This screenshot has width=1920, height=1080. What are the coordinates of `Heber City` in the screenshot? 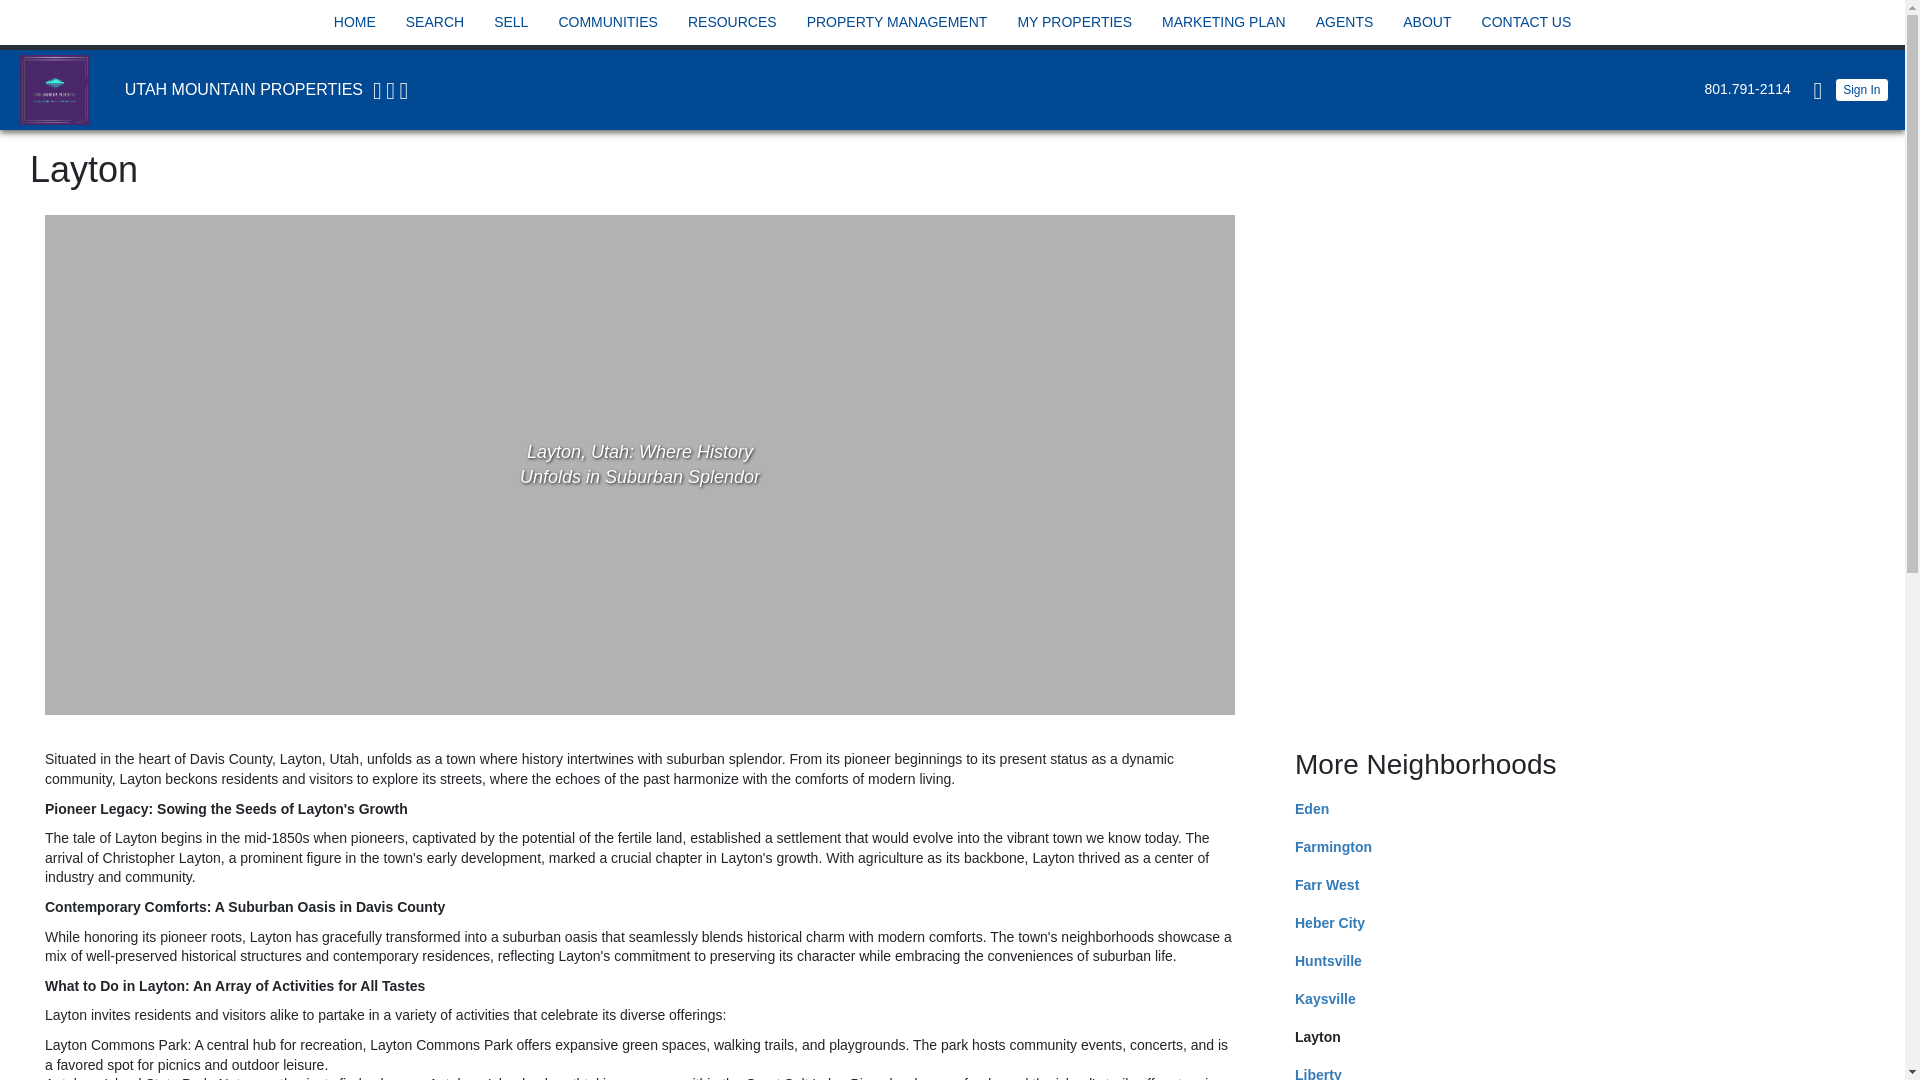 It's located at (1330, 922).